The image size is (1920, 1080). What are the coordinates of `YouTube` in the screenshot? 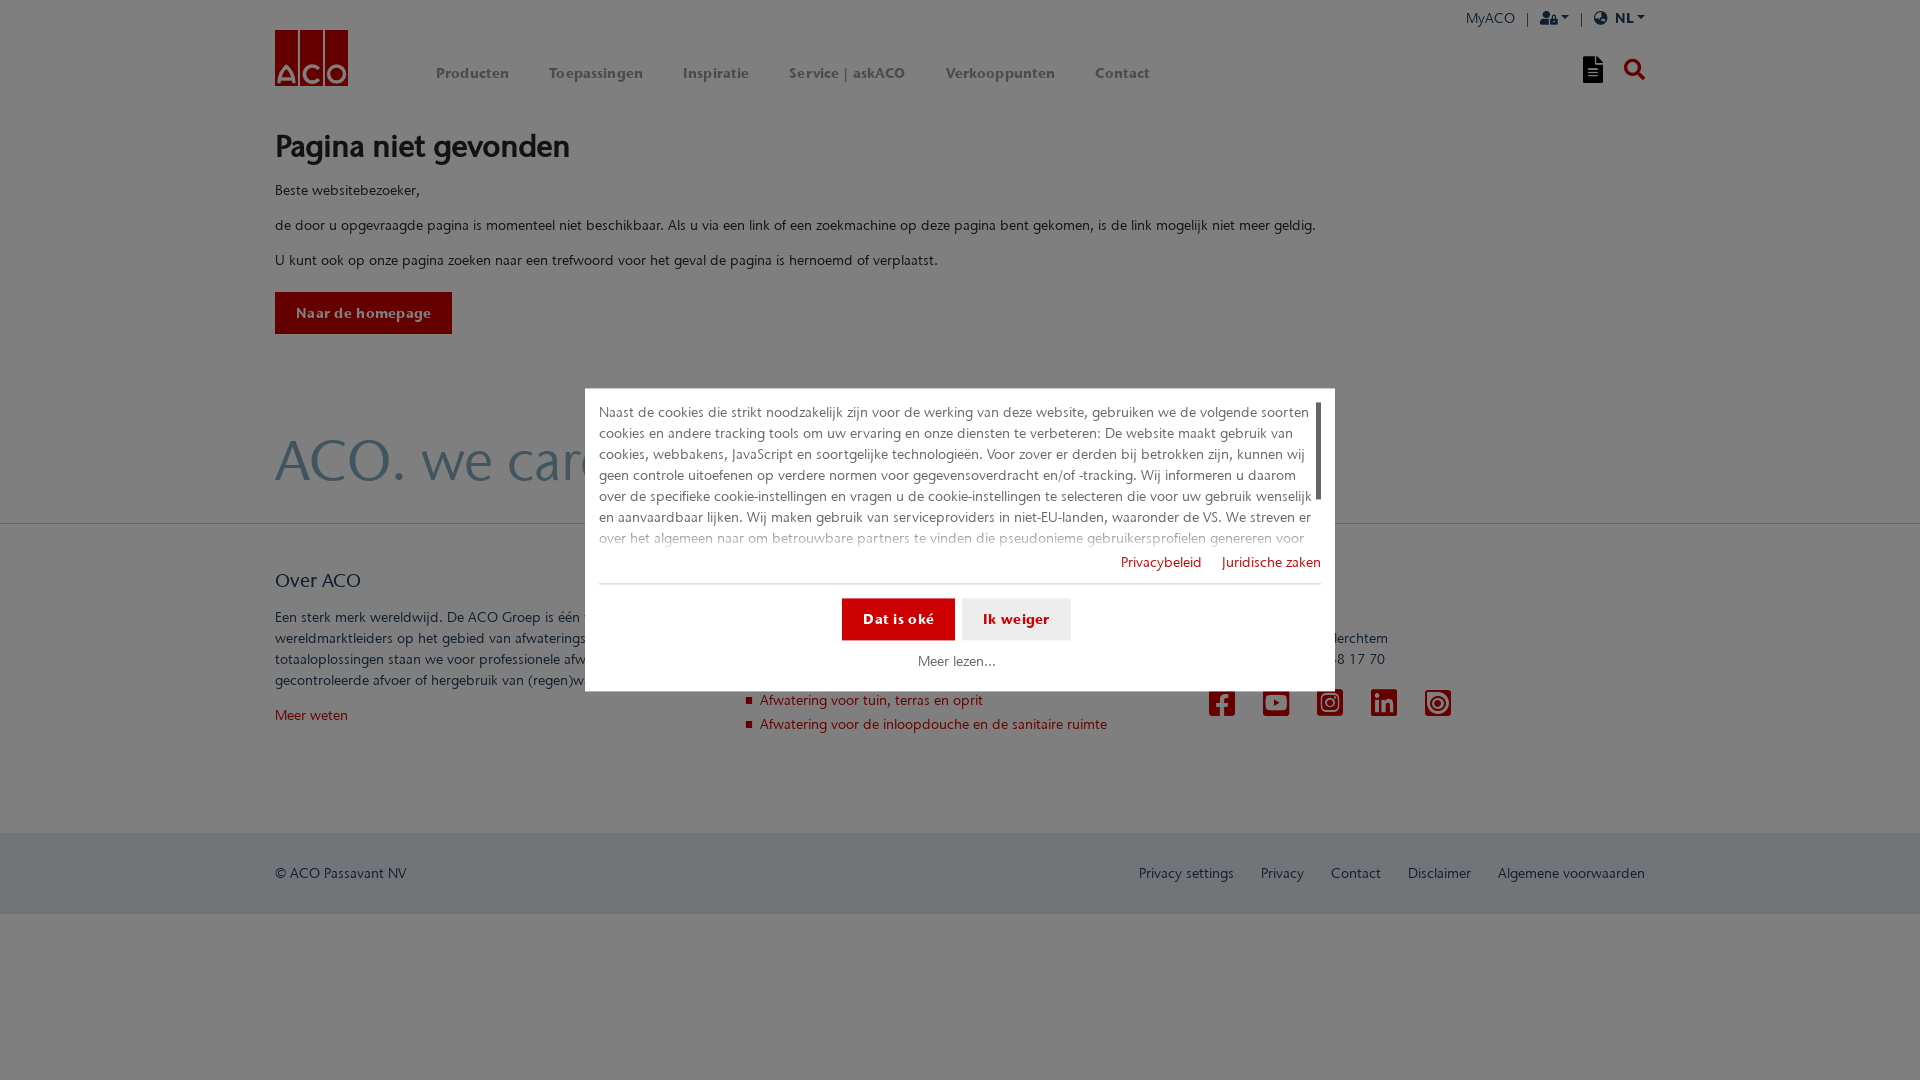 It's located at (1276, 703).